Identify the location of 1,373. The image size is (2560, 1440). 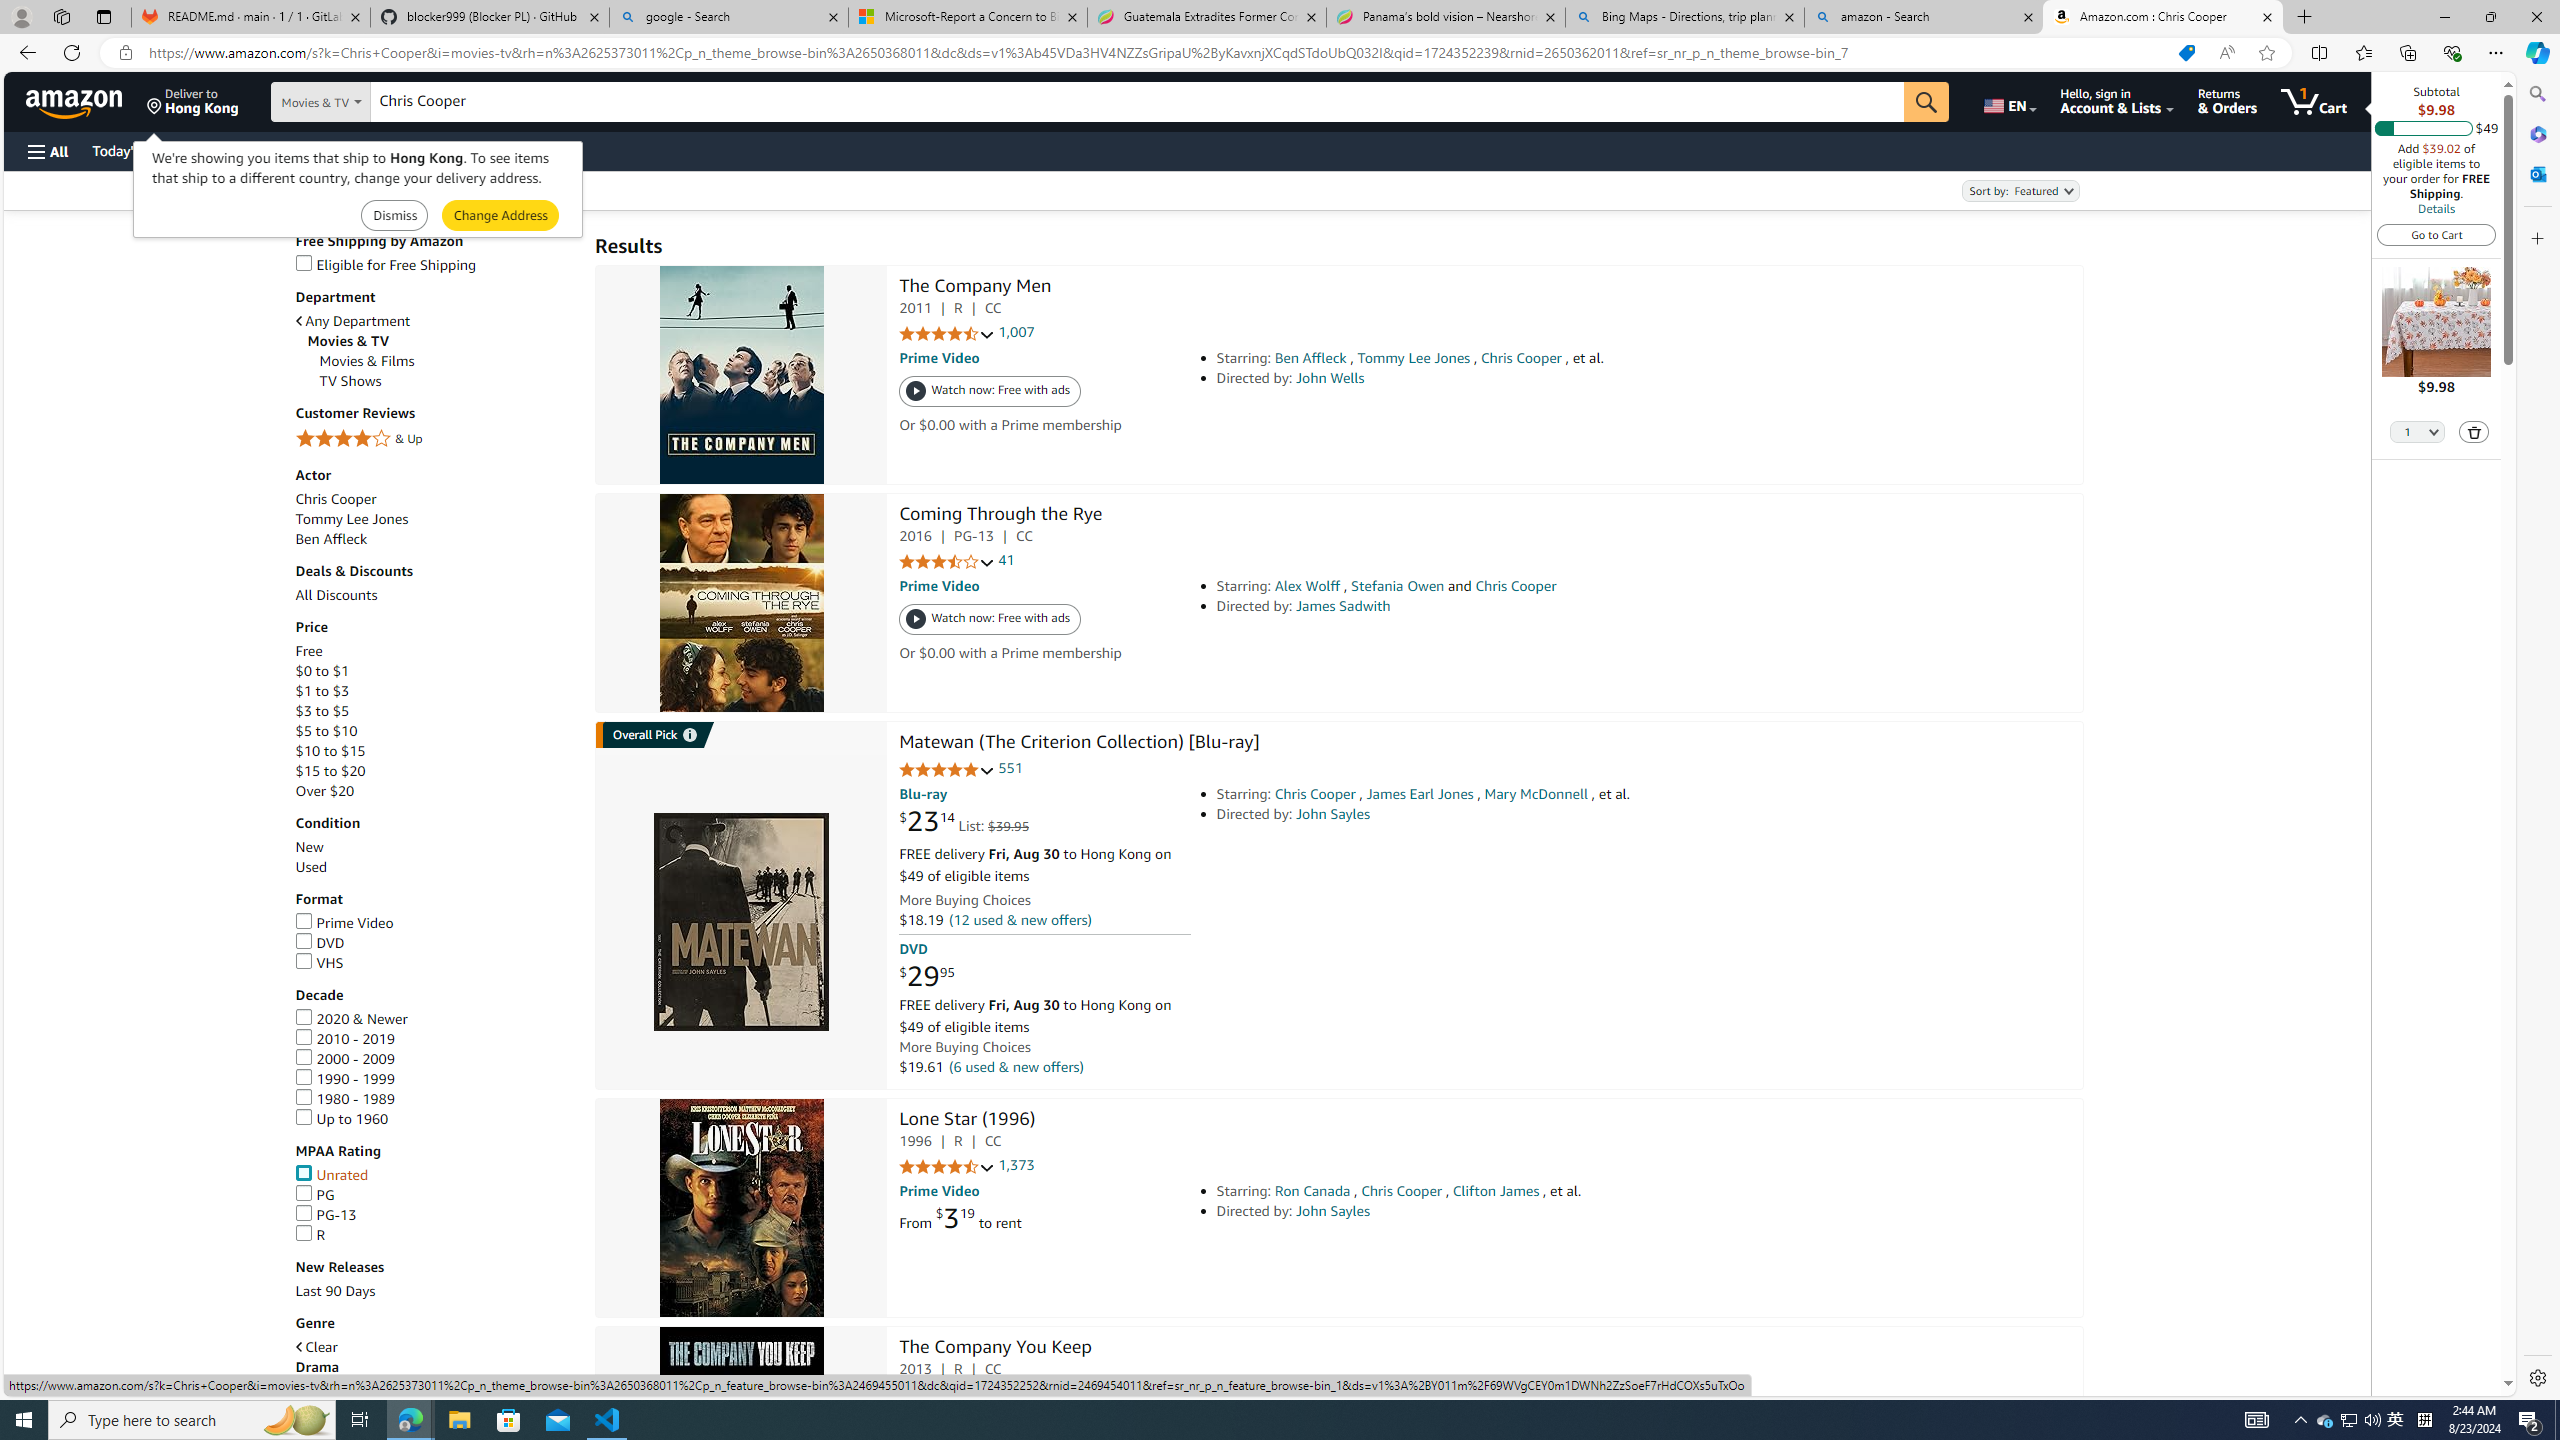
(1016, 1165).